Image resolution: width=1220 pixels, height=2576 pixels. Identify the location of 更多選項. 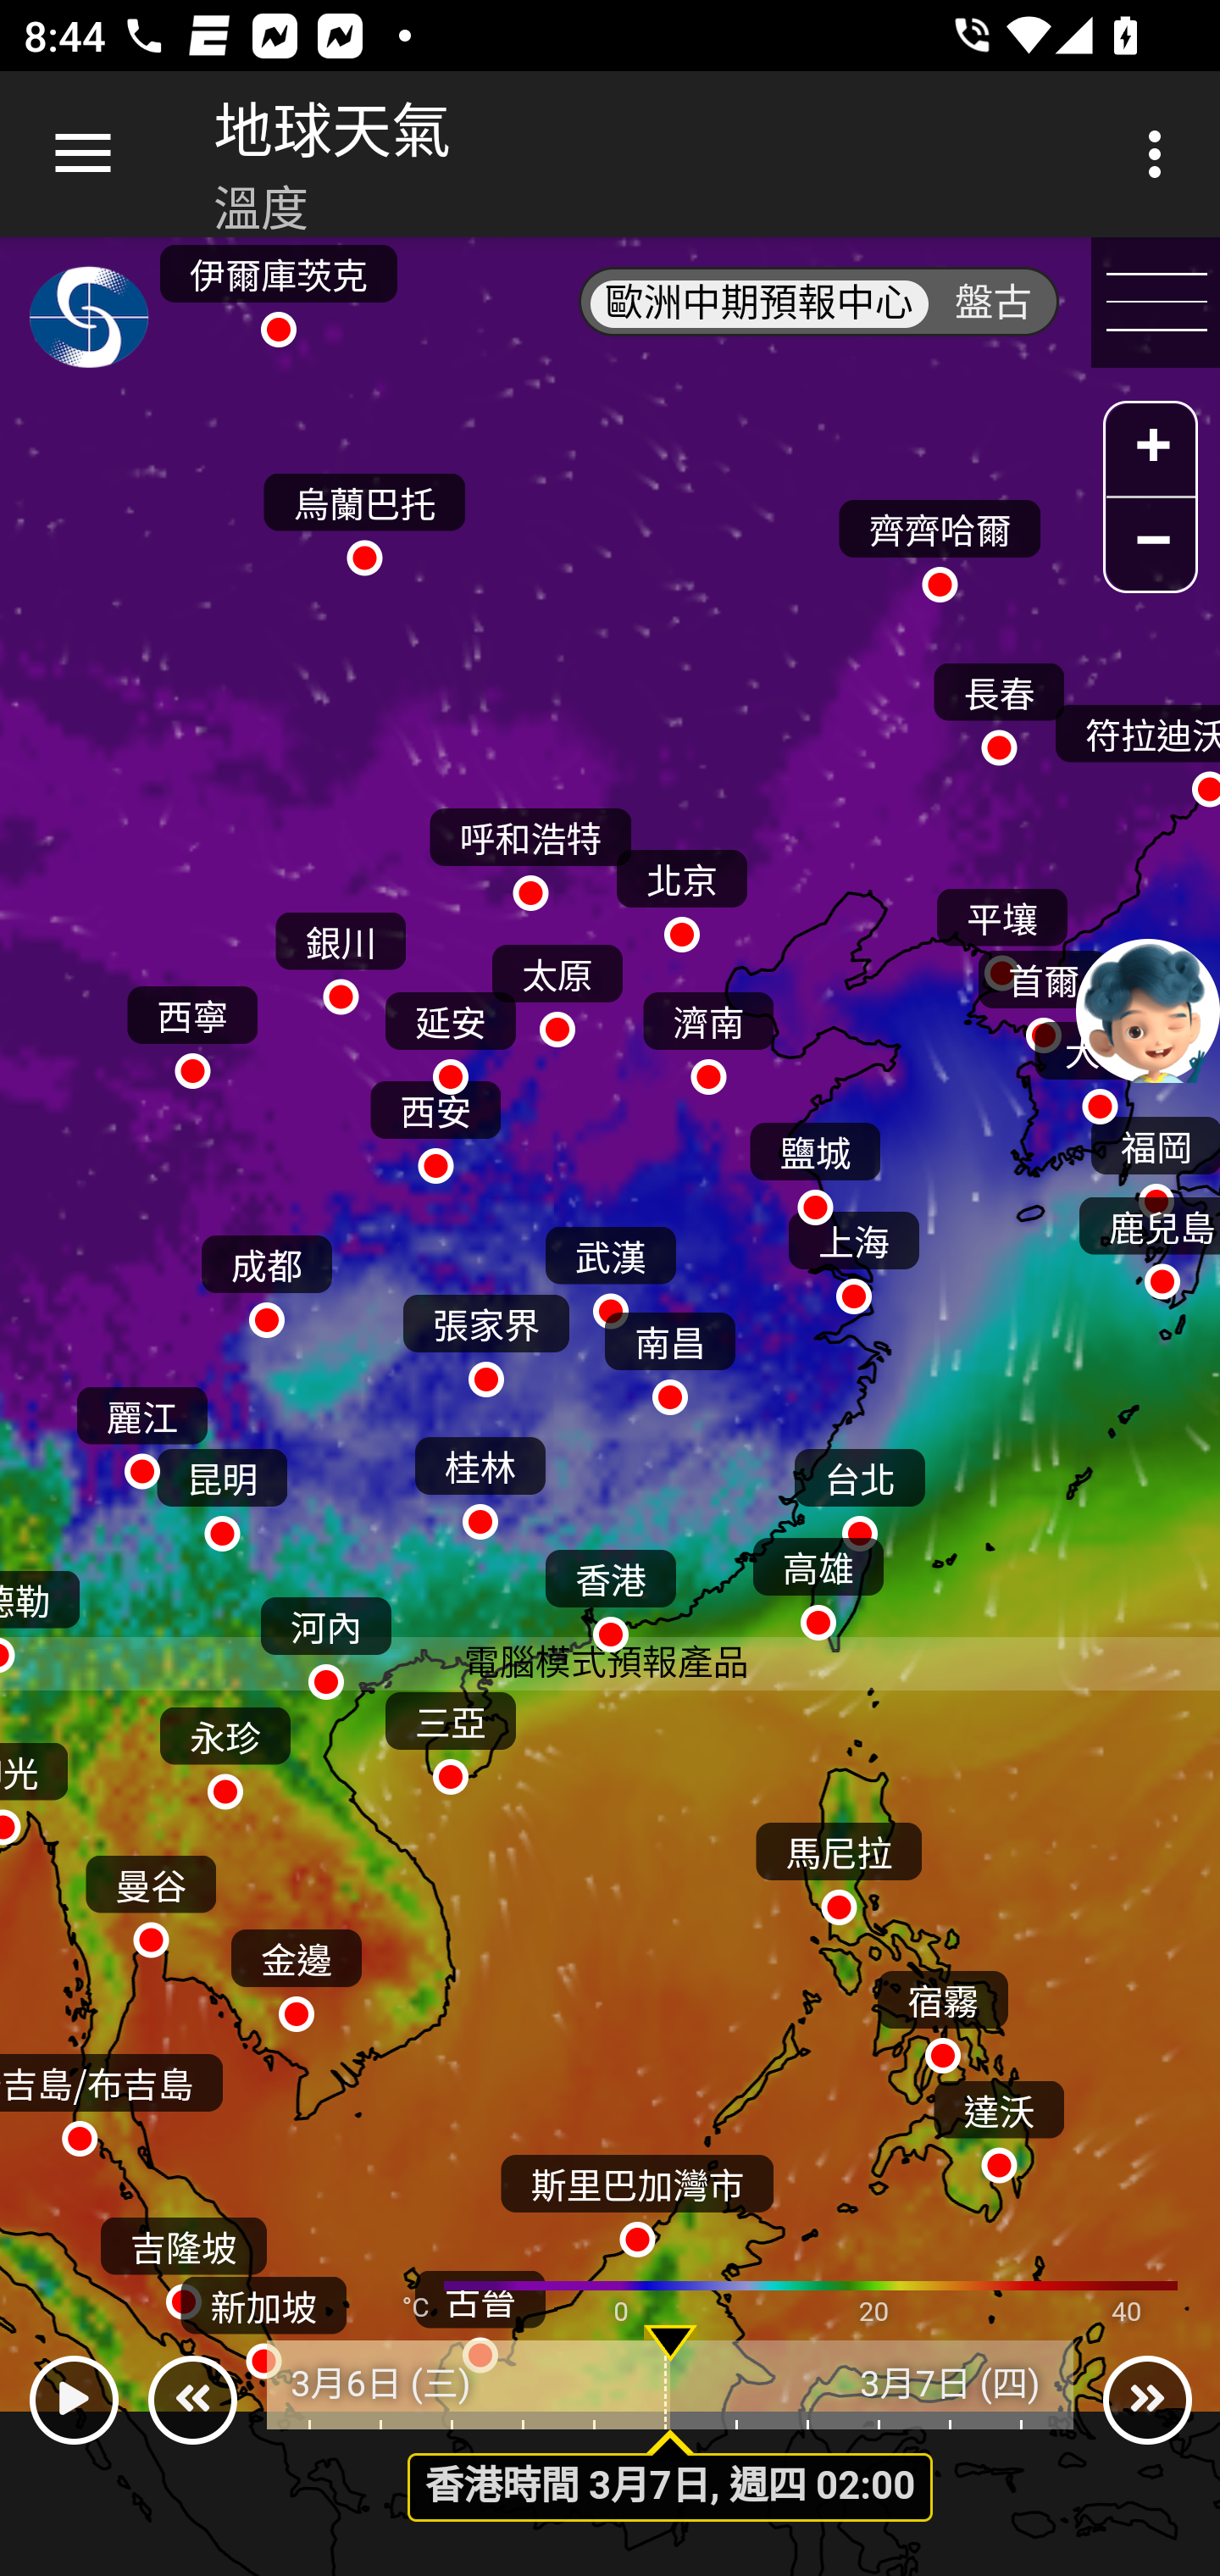
(1161, 154).